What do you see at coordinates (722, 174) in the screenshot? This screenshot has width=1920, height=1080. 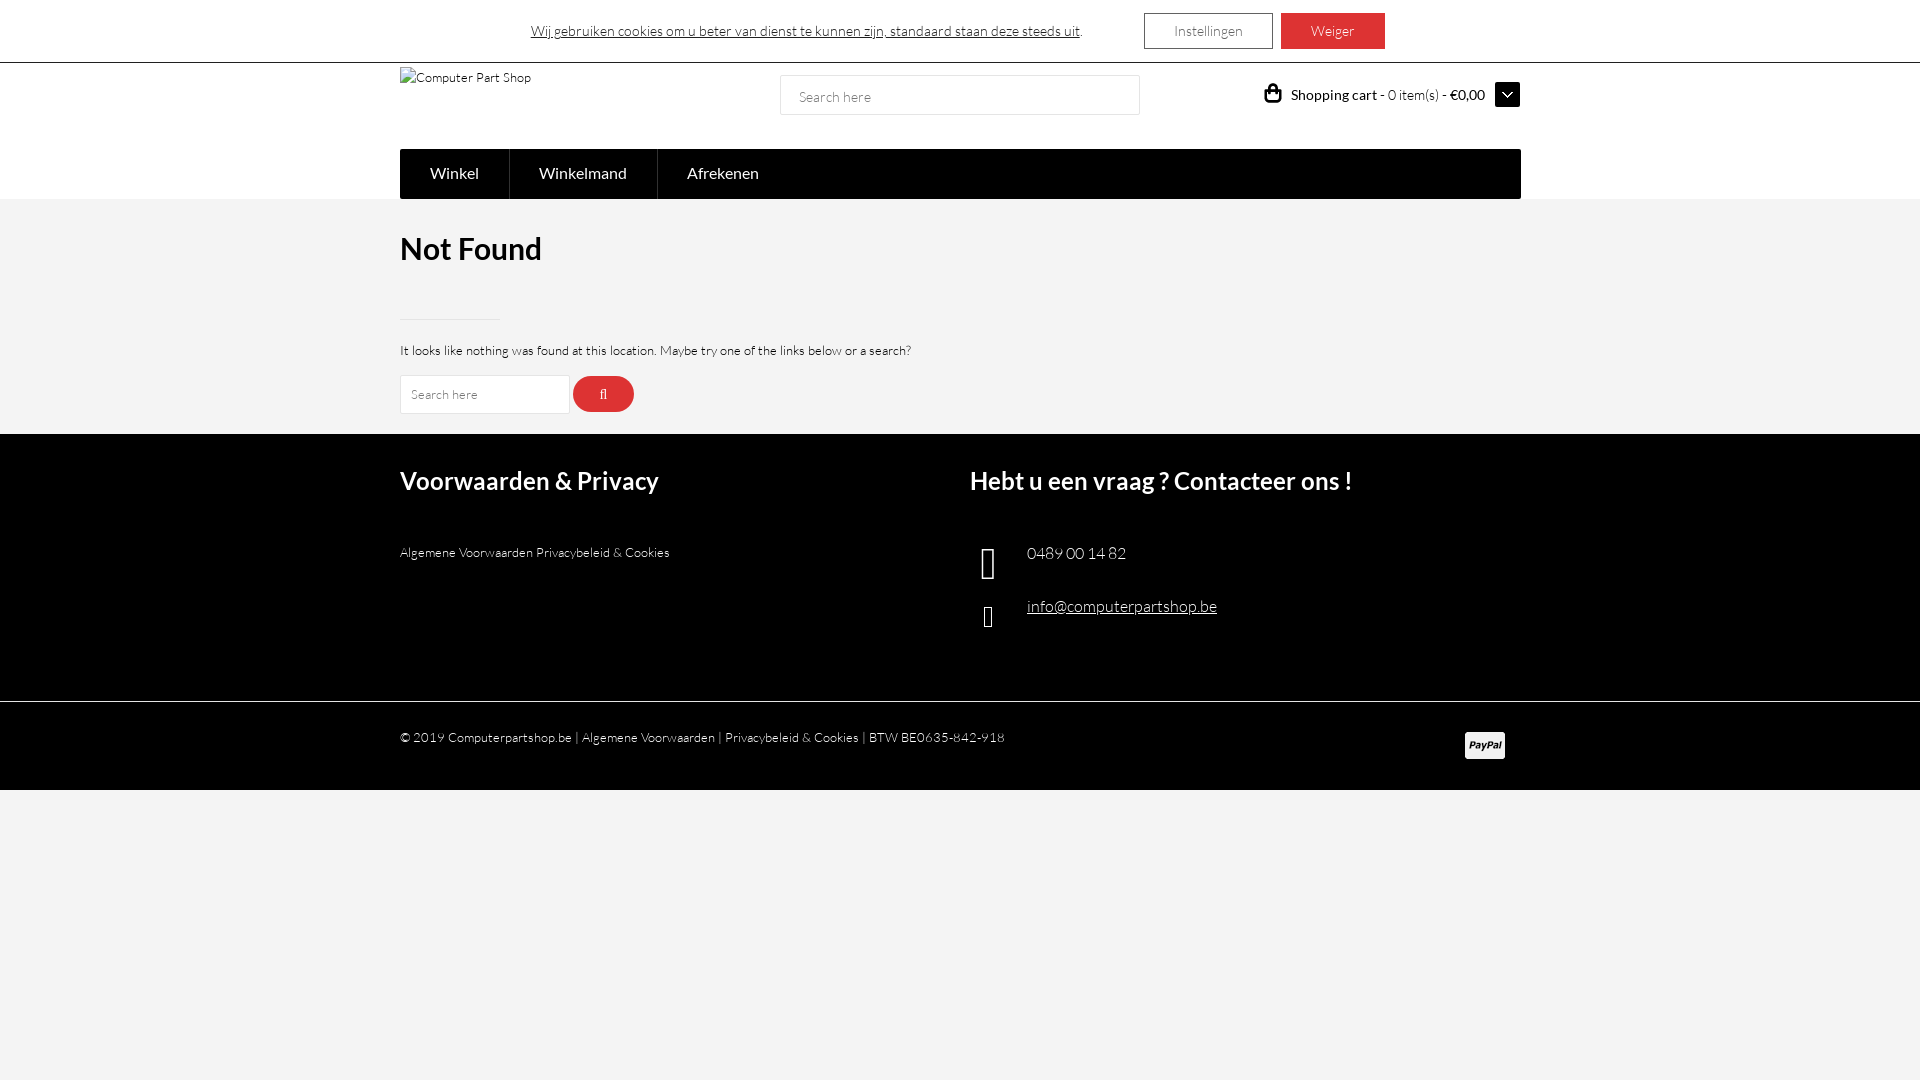 I see `Afrekenen` at bounding box center [722, 174].